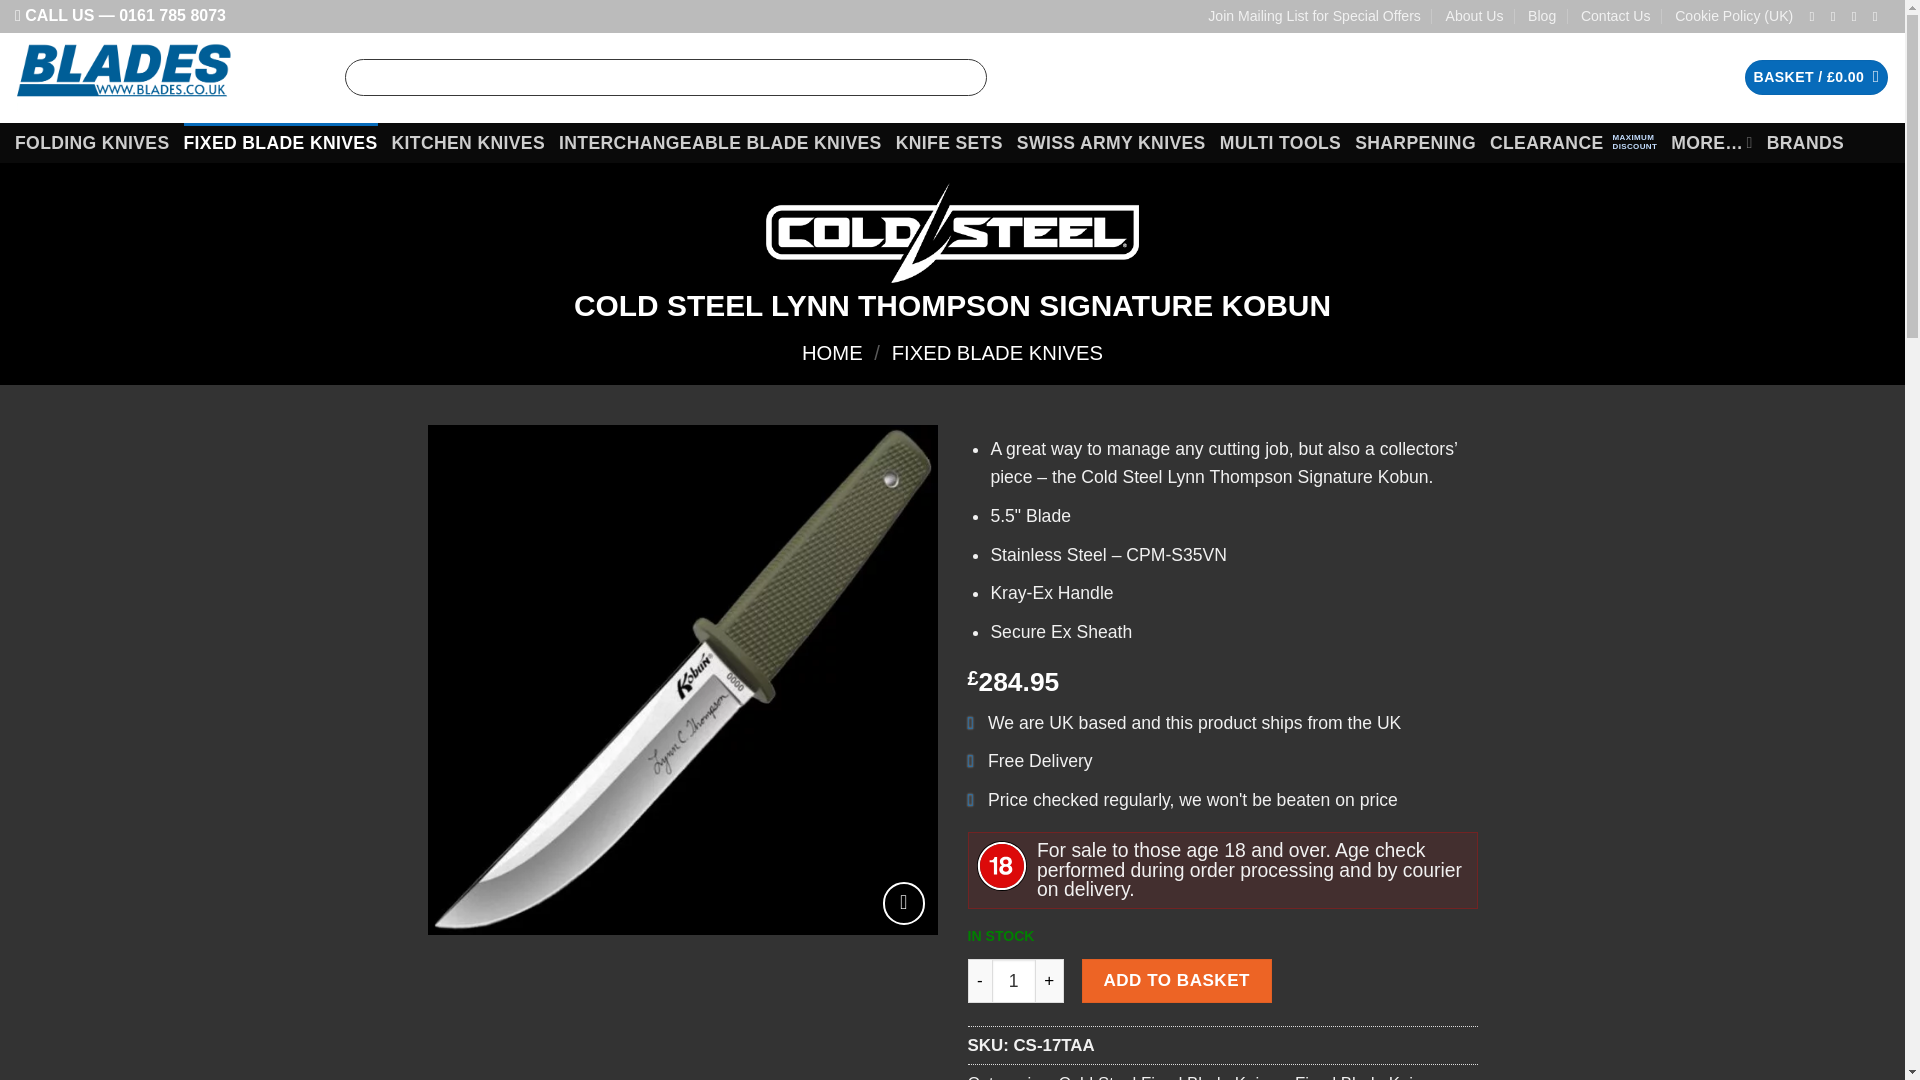  What do you see at coordinates (279, 143) in the screenshot?
I see `FIXED BLADE KNIVES` at bounding box center [279, 143].